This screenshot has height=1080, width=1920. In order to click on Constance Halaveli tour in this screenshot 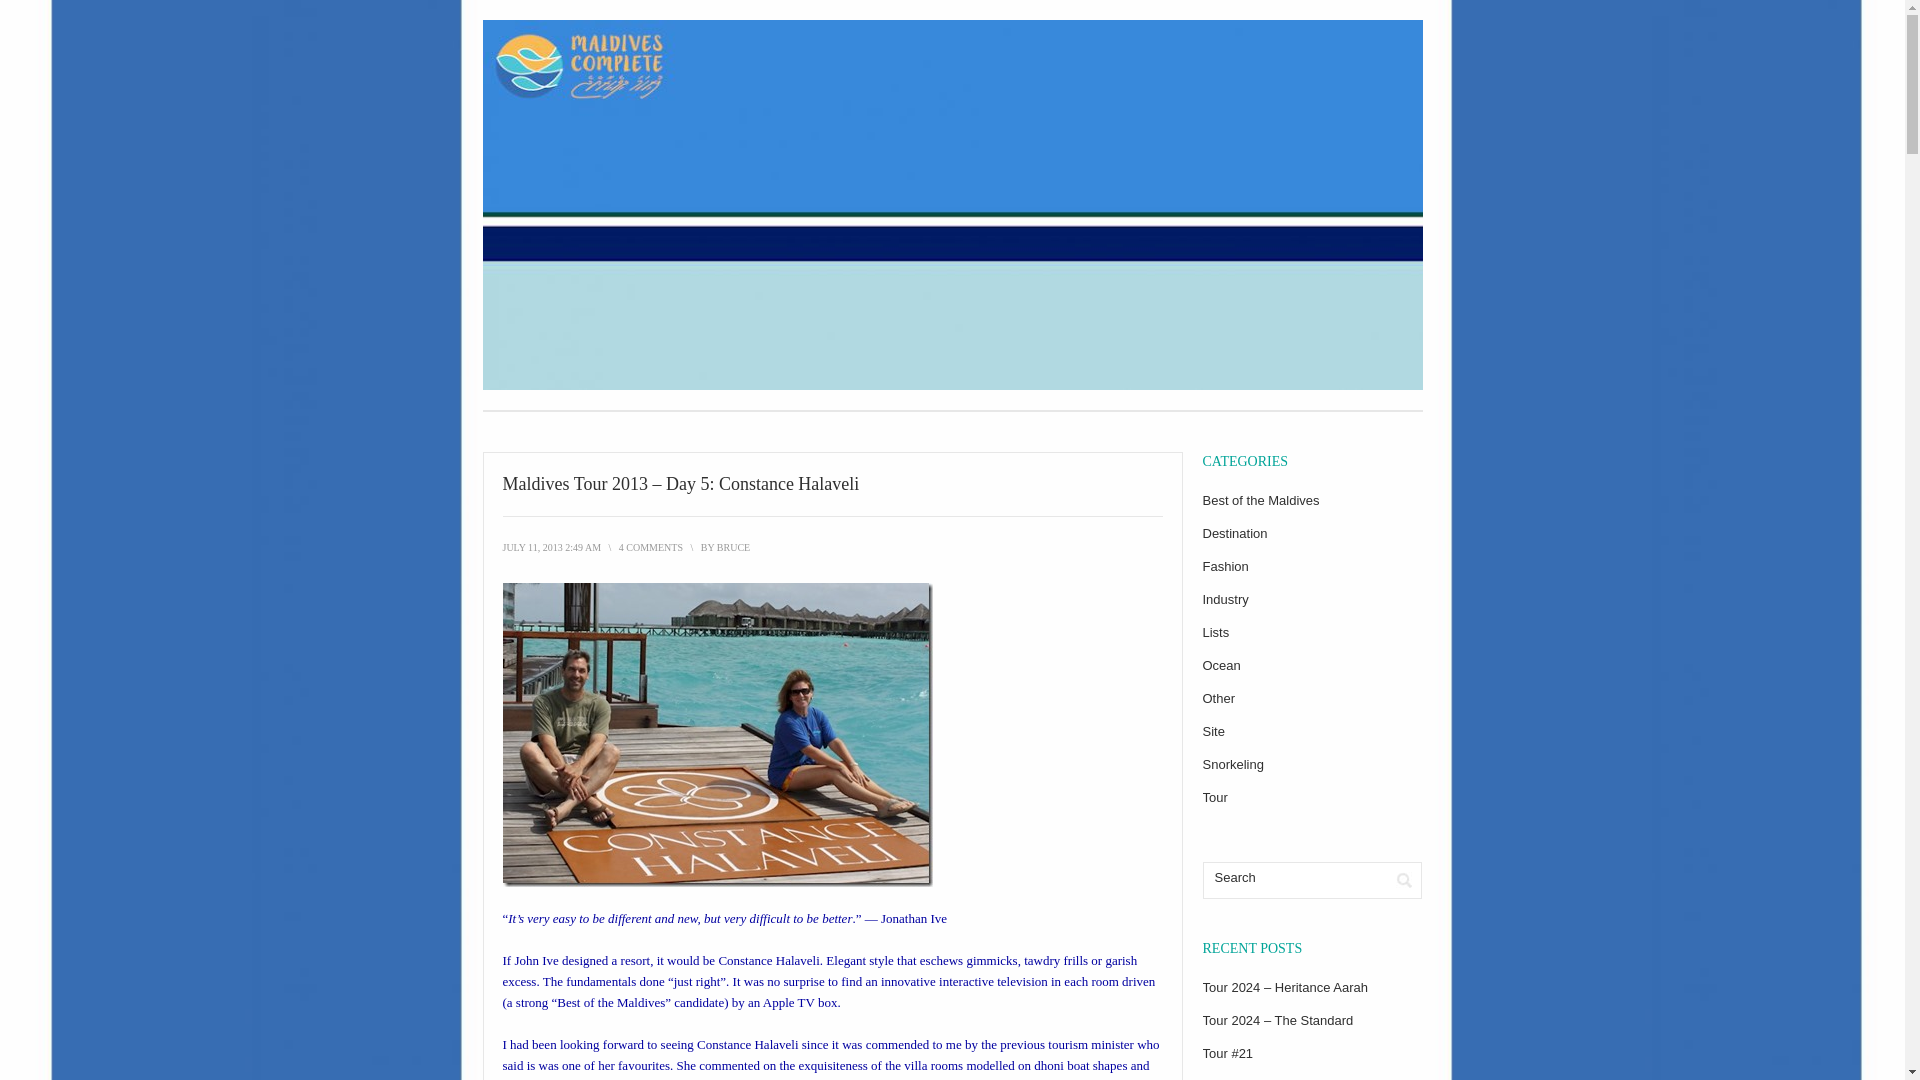, I will do `click(716, 734)`.